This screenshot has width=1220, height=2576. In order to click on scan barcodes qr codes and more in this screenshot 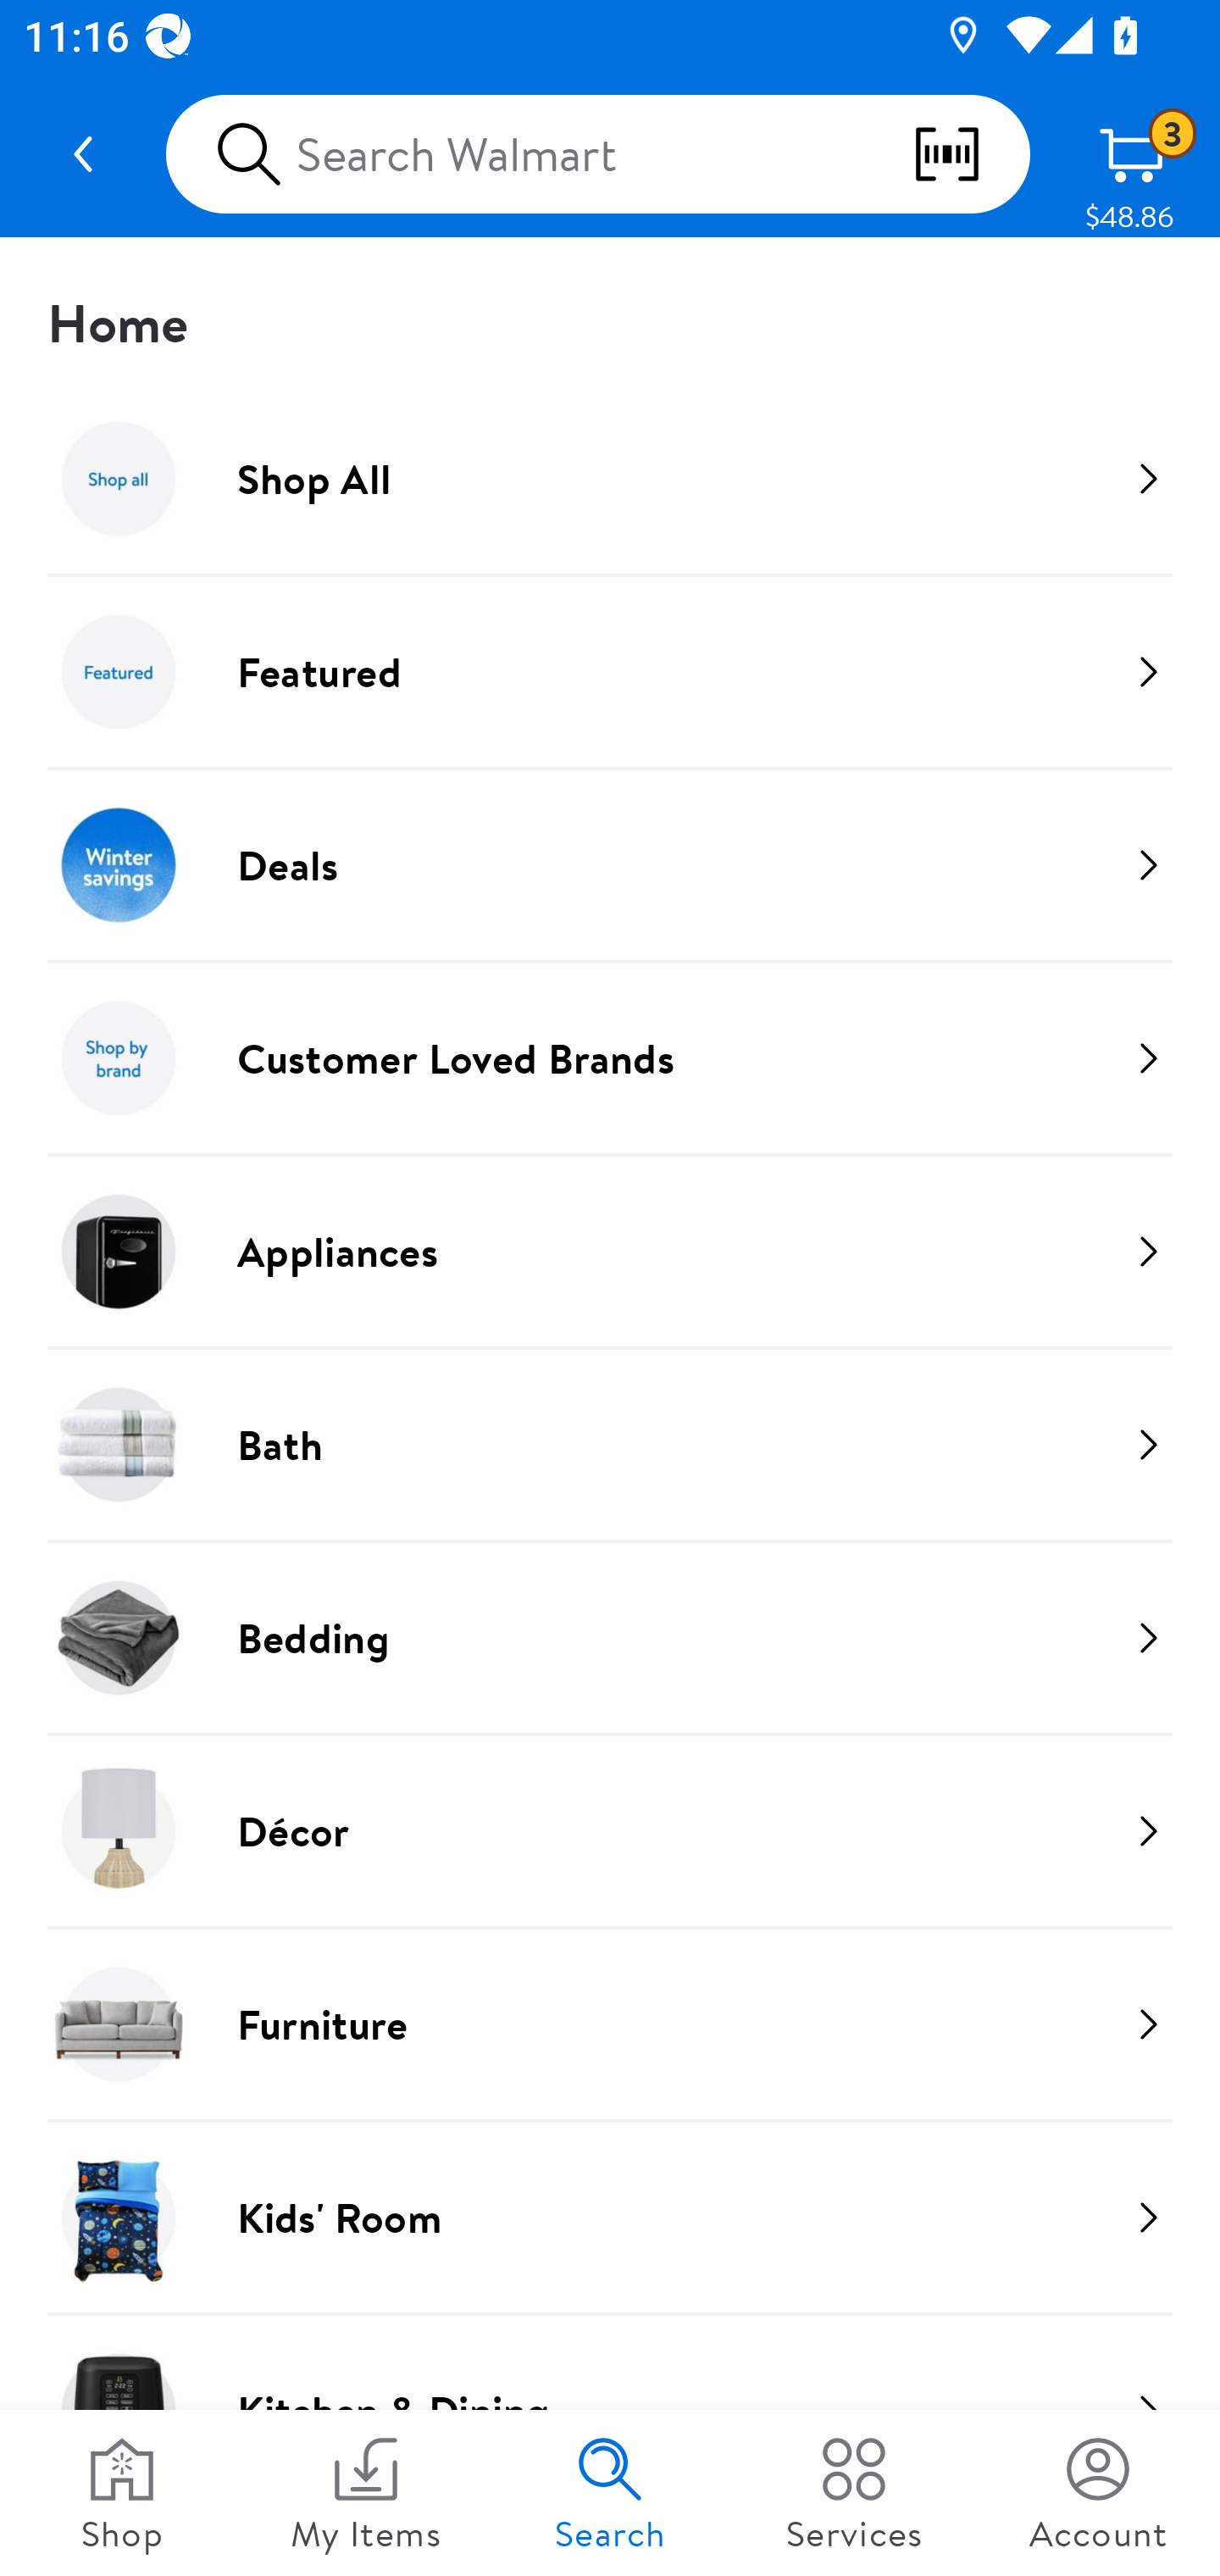, I will do `click(970, 154)`.